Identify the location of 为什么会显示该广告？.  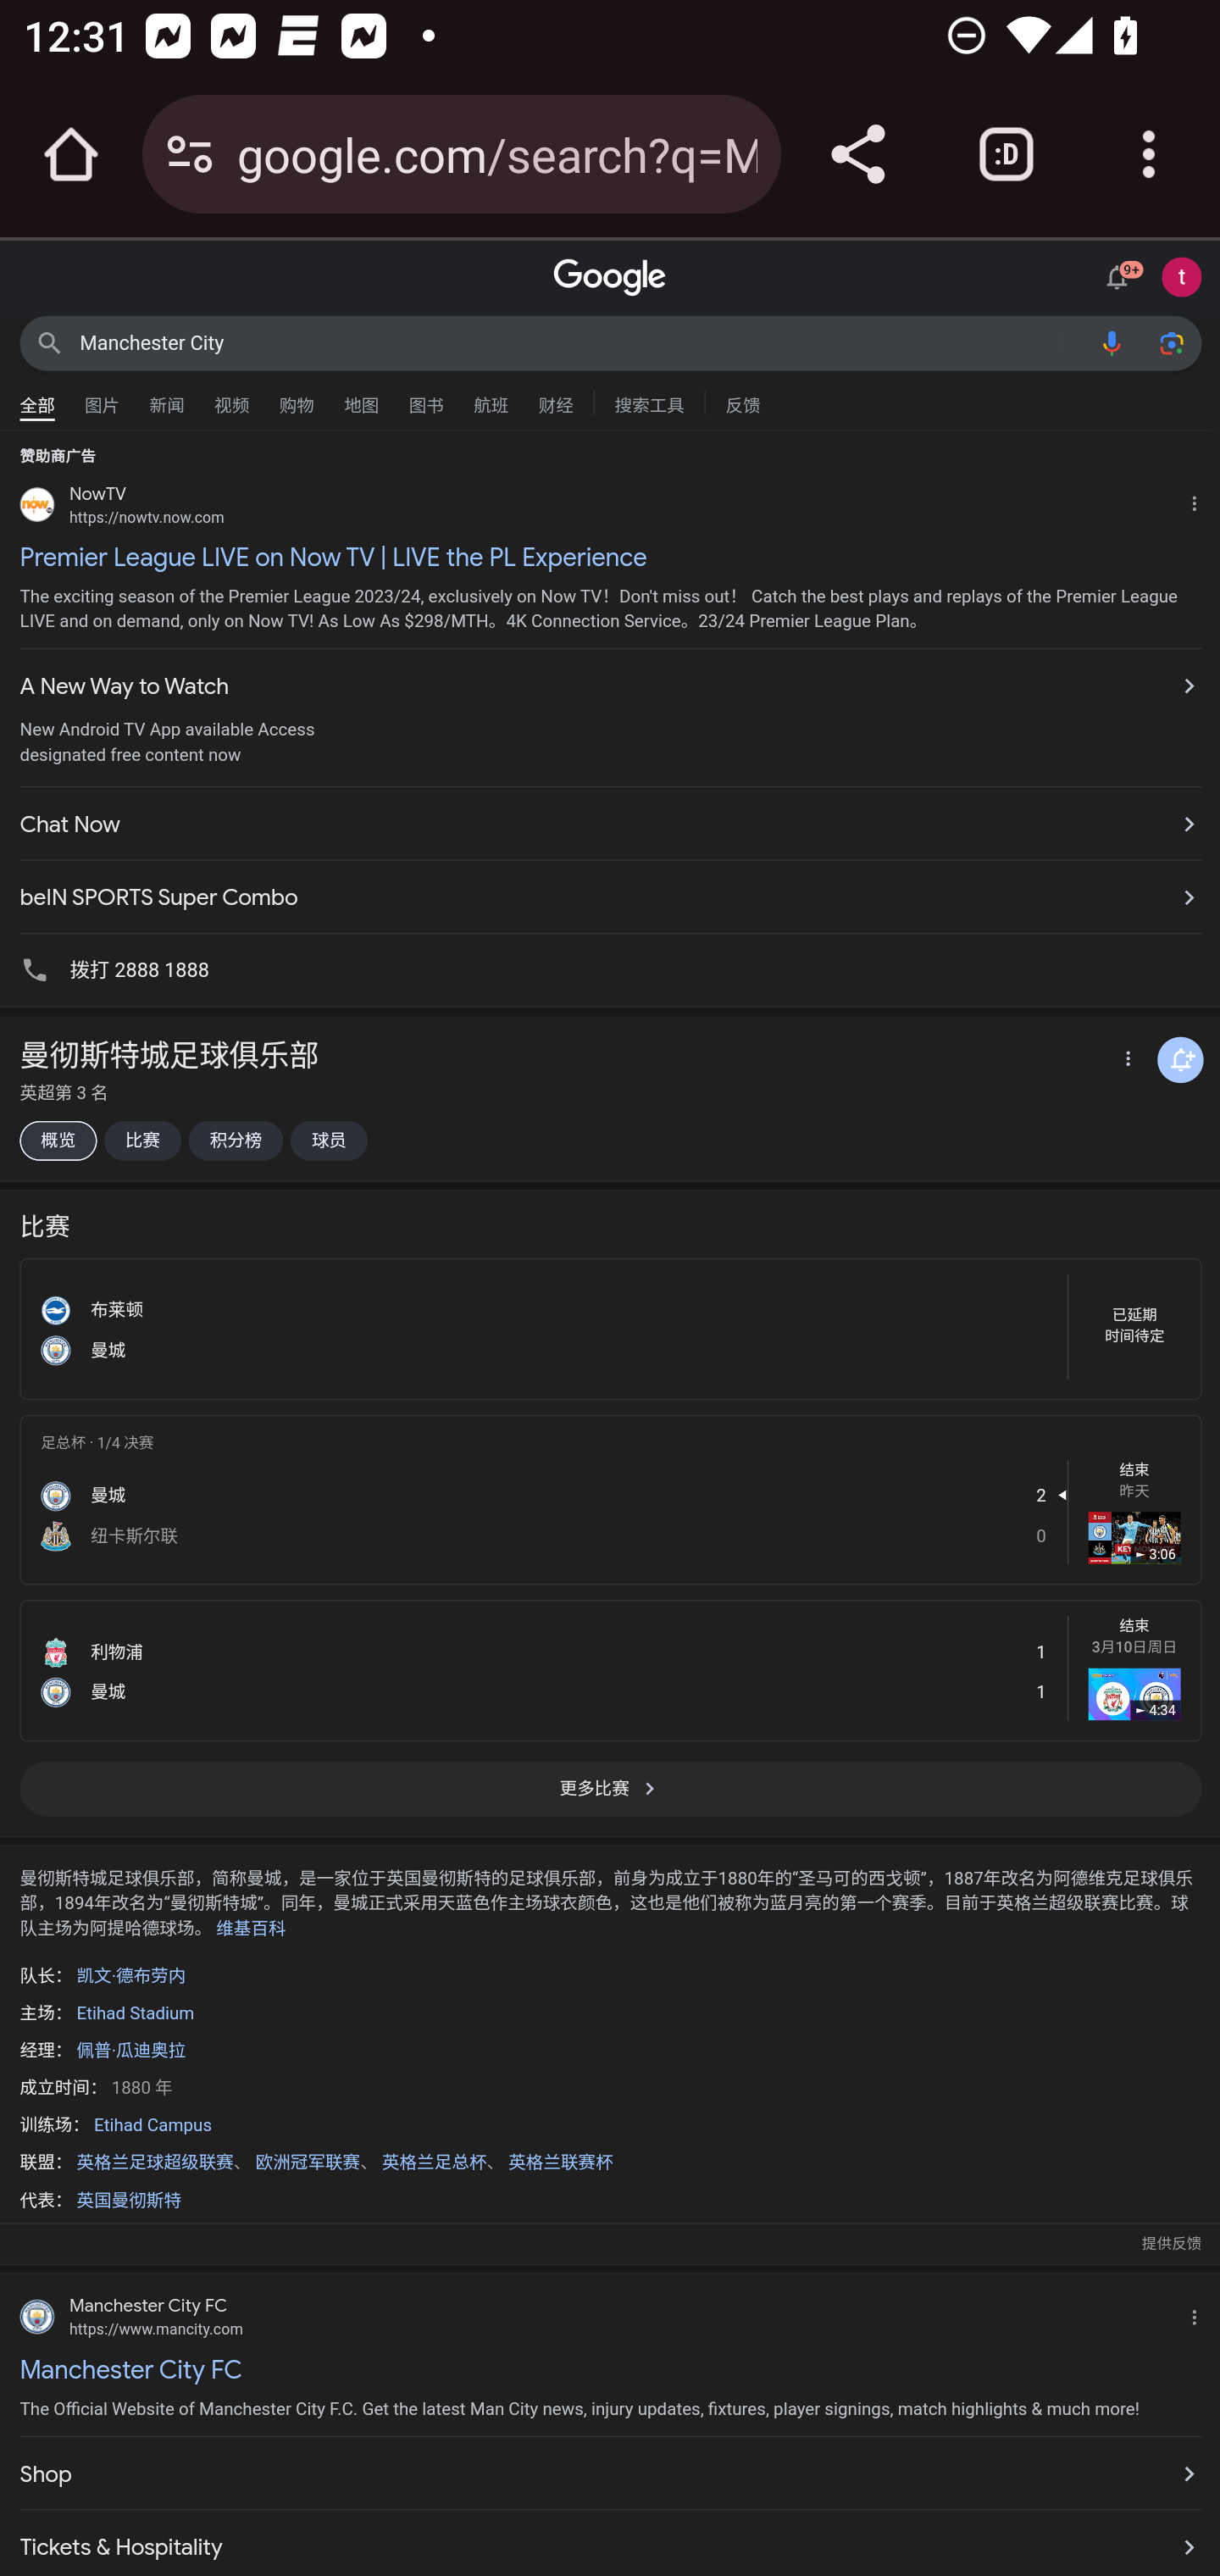
(1200, 500).